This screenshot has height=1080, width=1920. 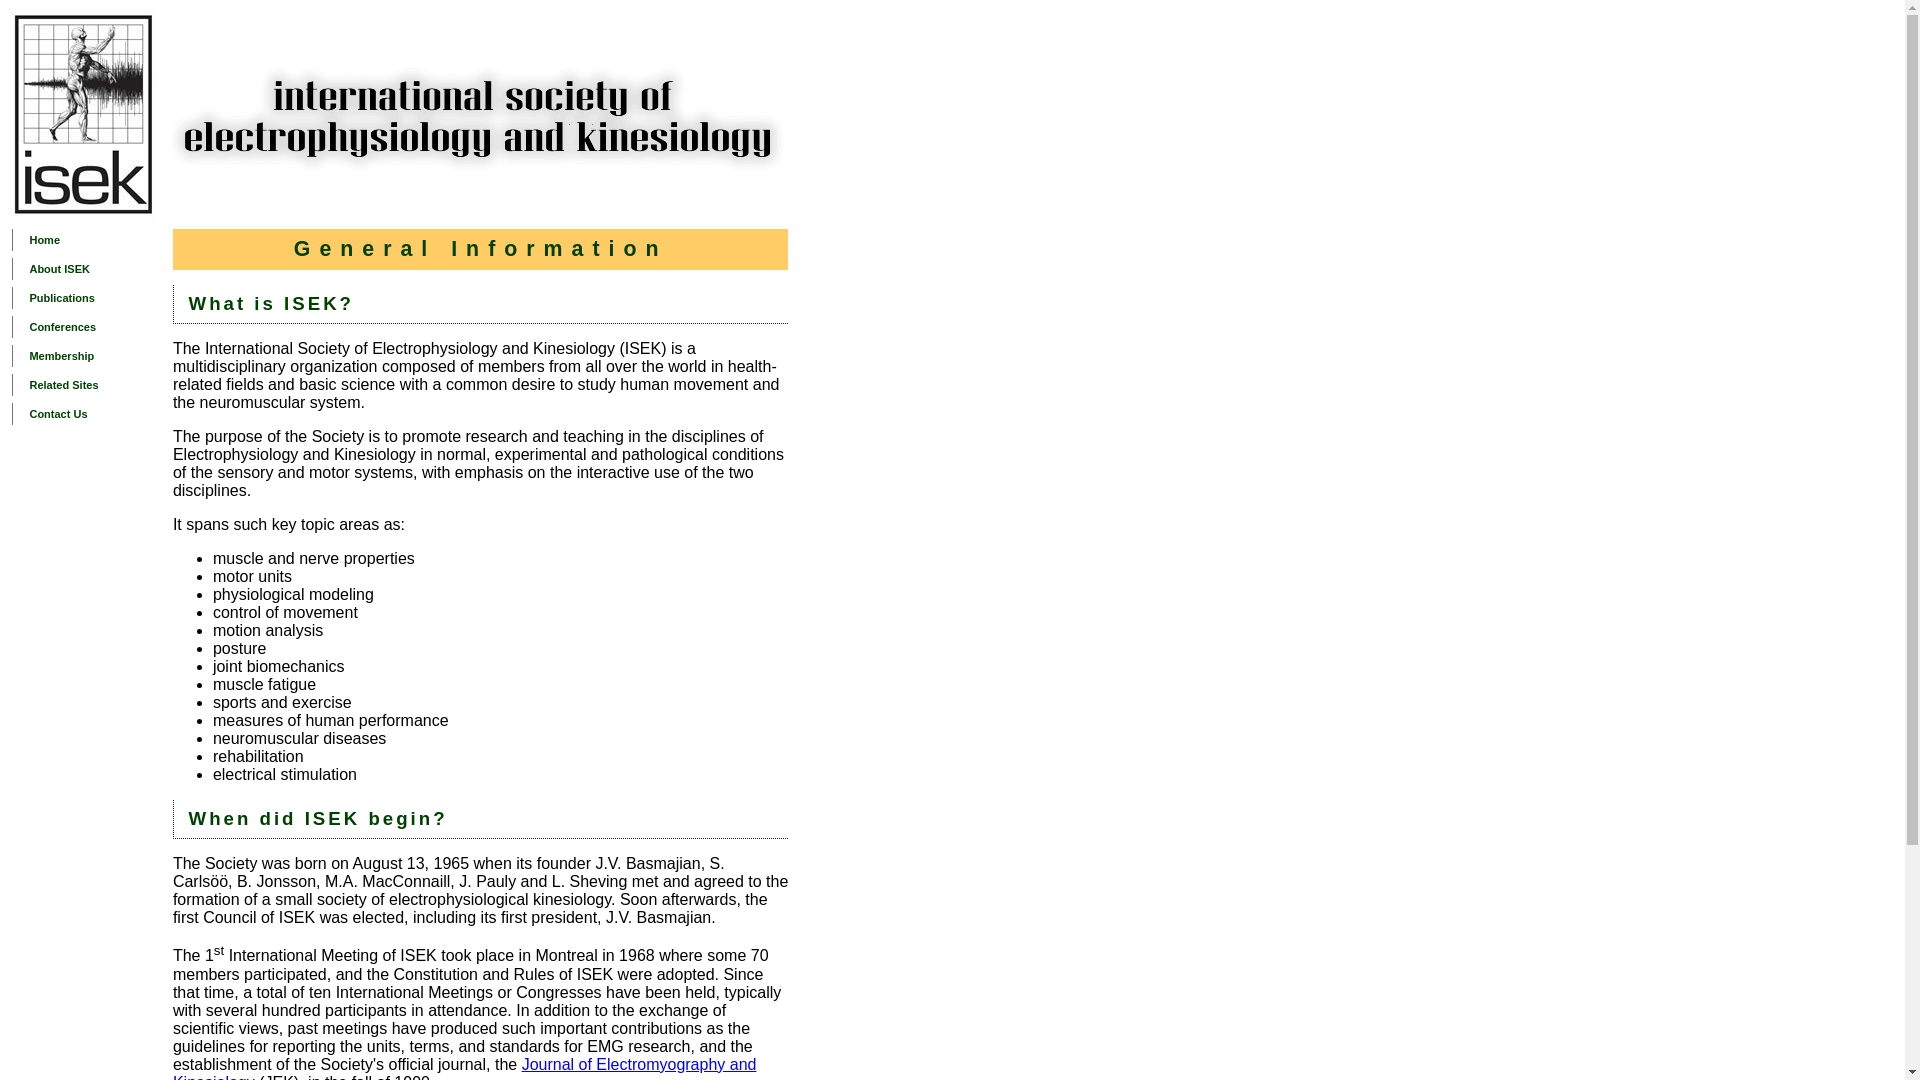 What do you see at coordinates (90, 298) in the screenshot?
I see `Publications` at bounding box center [90, 298].